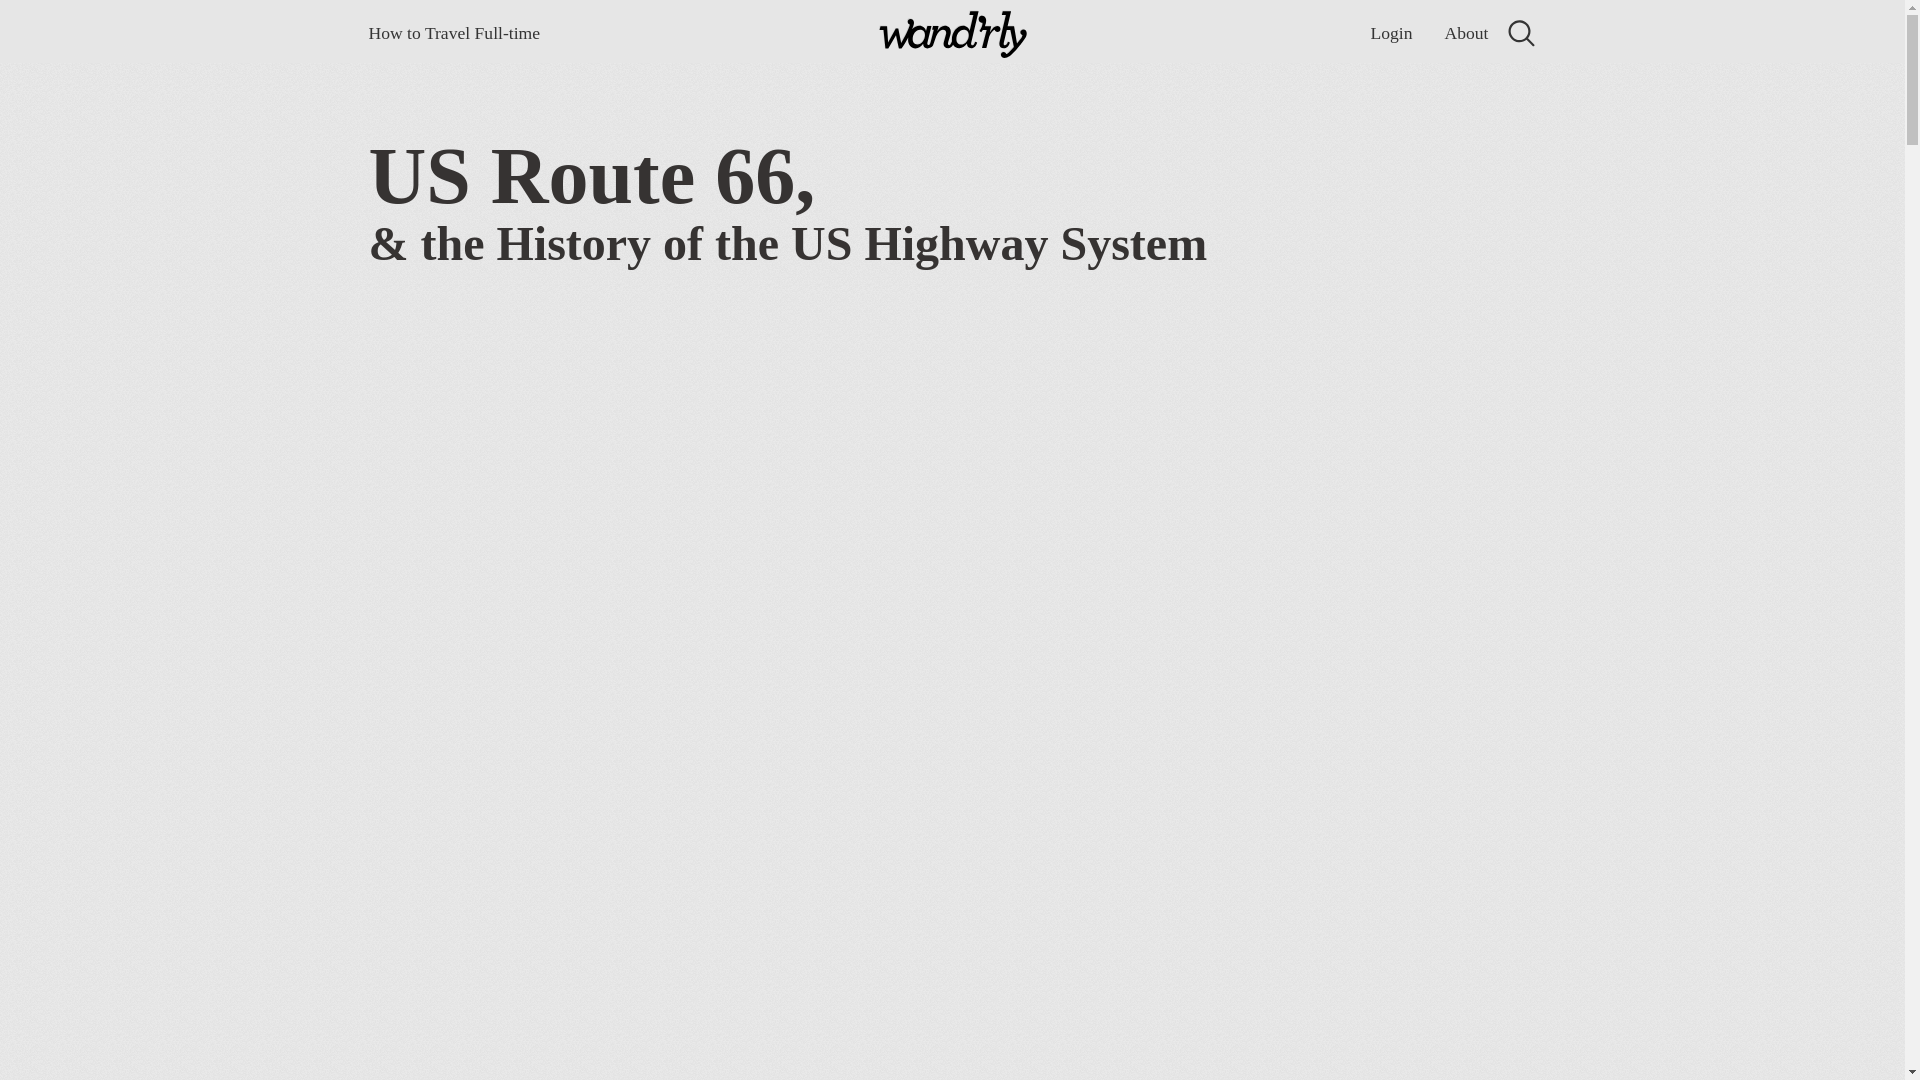 This screenshot has width=1920, height=1080. Describe the element at coordinates (1520, 33) in the screenshot. I see `Click this to open the search form` at that location.